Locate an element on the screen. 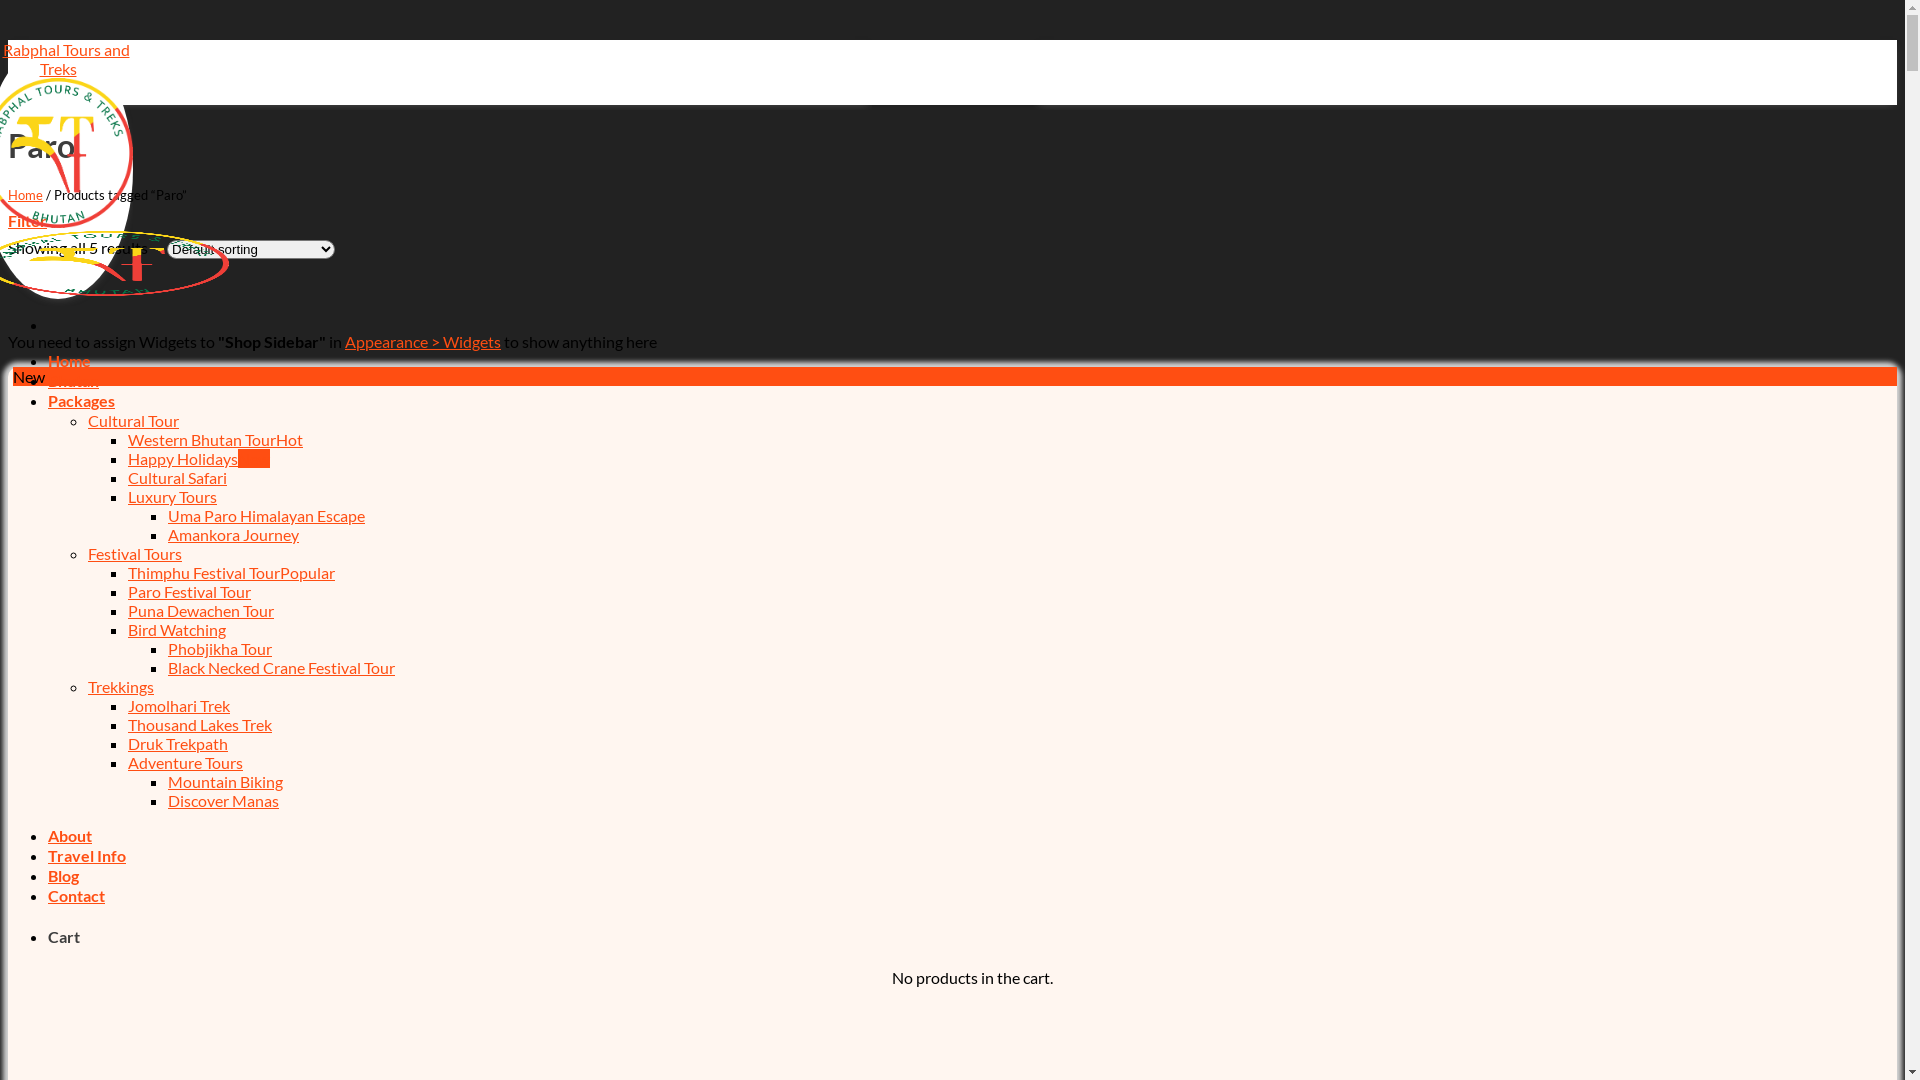  Thimphu Festival Tour is located at coordinates (232, 572).